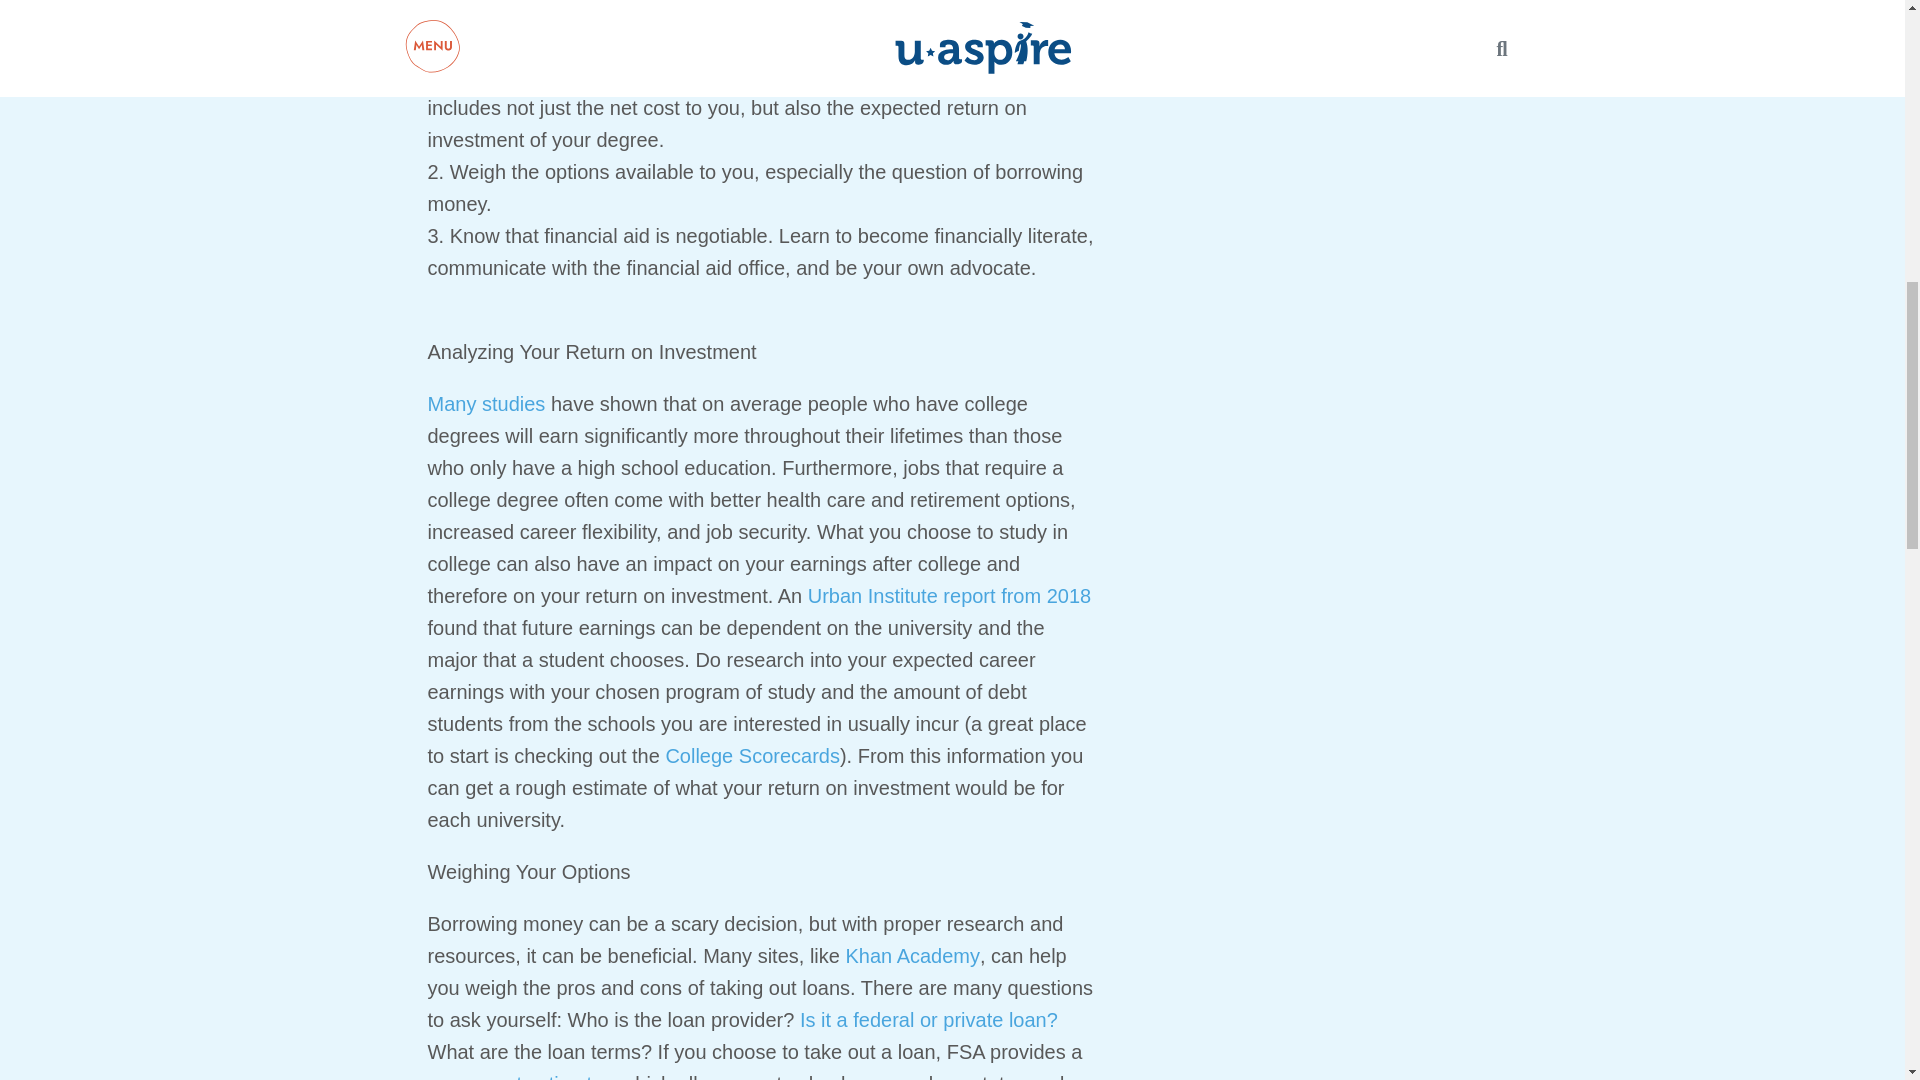  What do you see at coordinates (928, 1020) in the screenshot?
I see `Is it a federal or private loan?` at bounding box center [928, 1020].